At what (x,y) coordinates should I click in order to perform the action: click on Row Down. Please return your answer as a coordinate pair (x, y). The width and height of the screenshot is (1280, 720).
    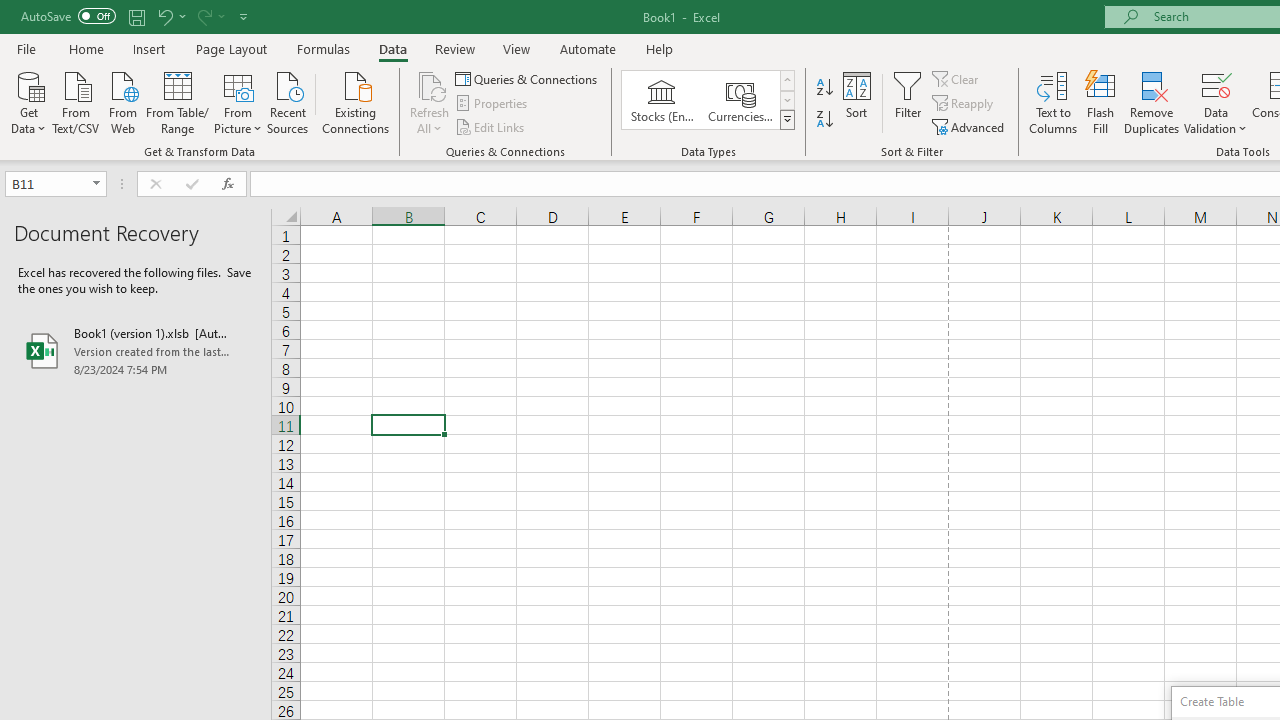
    Looking at the image, I should click on (786, 100).